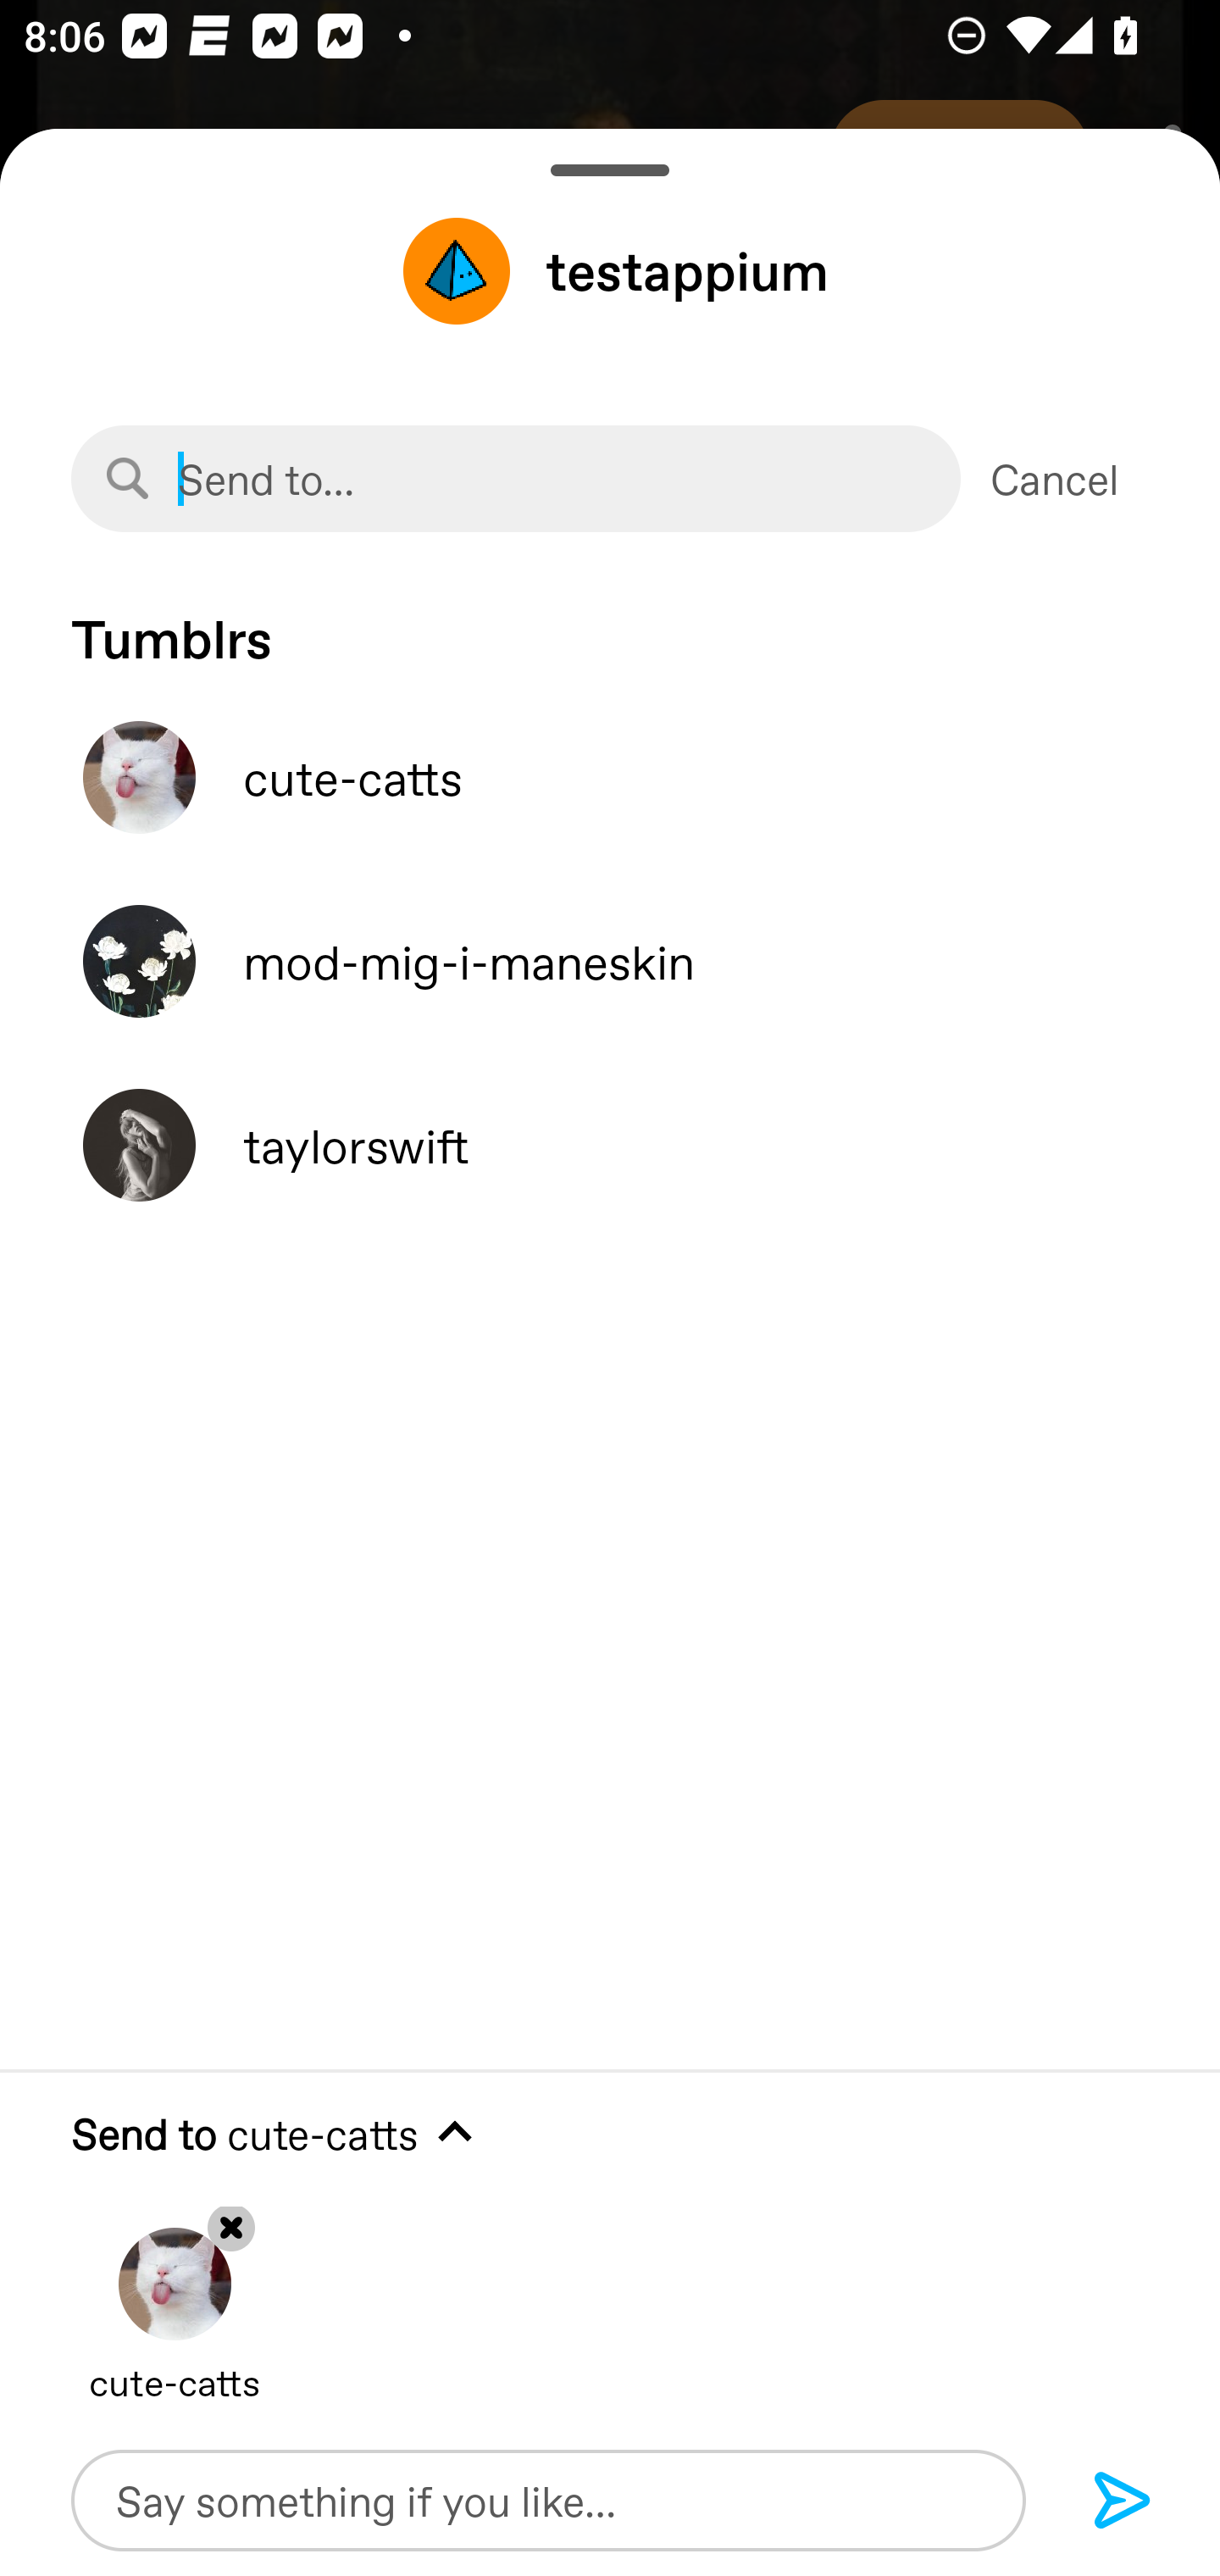 The width and height of the screenshot is (1220, 2576). What do you see at coordinates (610, 962) in the screenshot?
I see `mod-mig-i-maneskin` at bounding box center [610, 962].